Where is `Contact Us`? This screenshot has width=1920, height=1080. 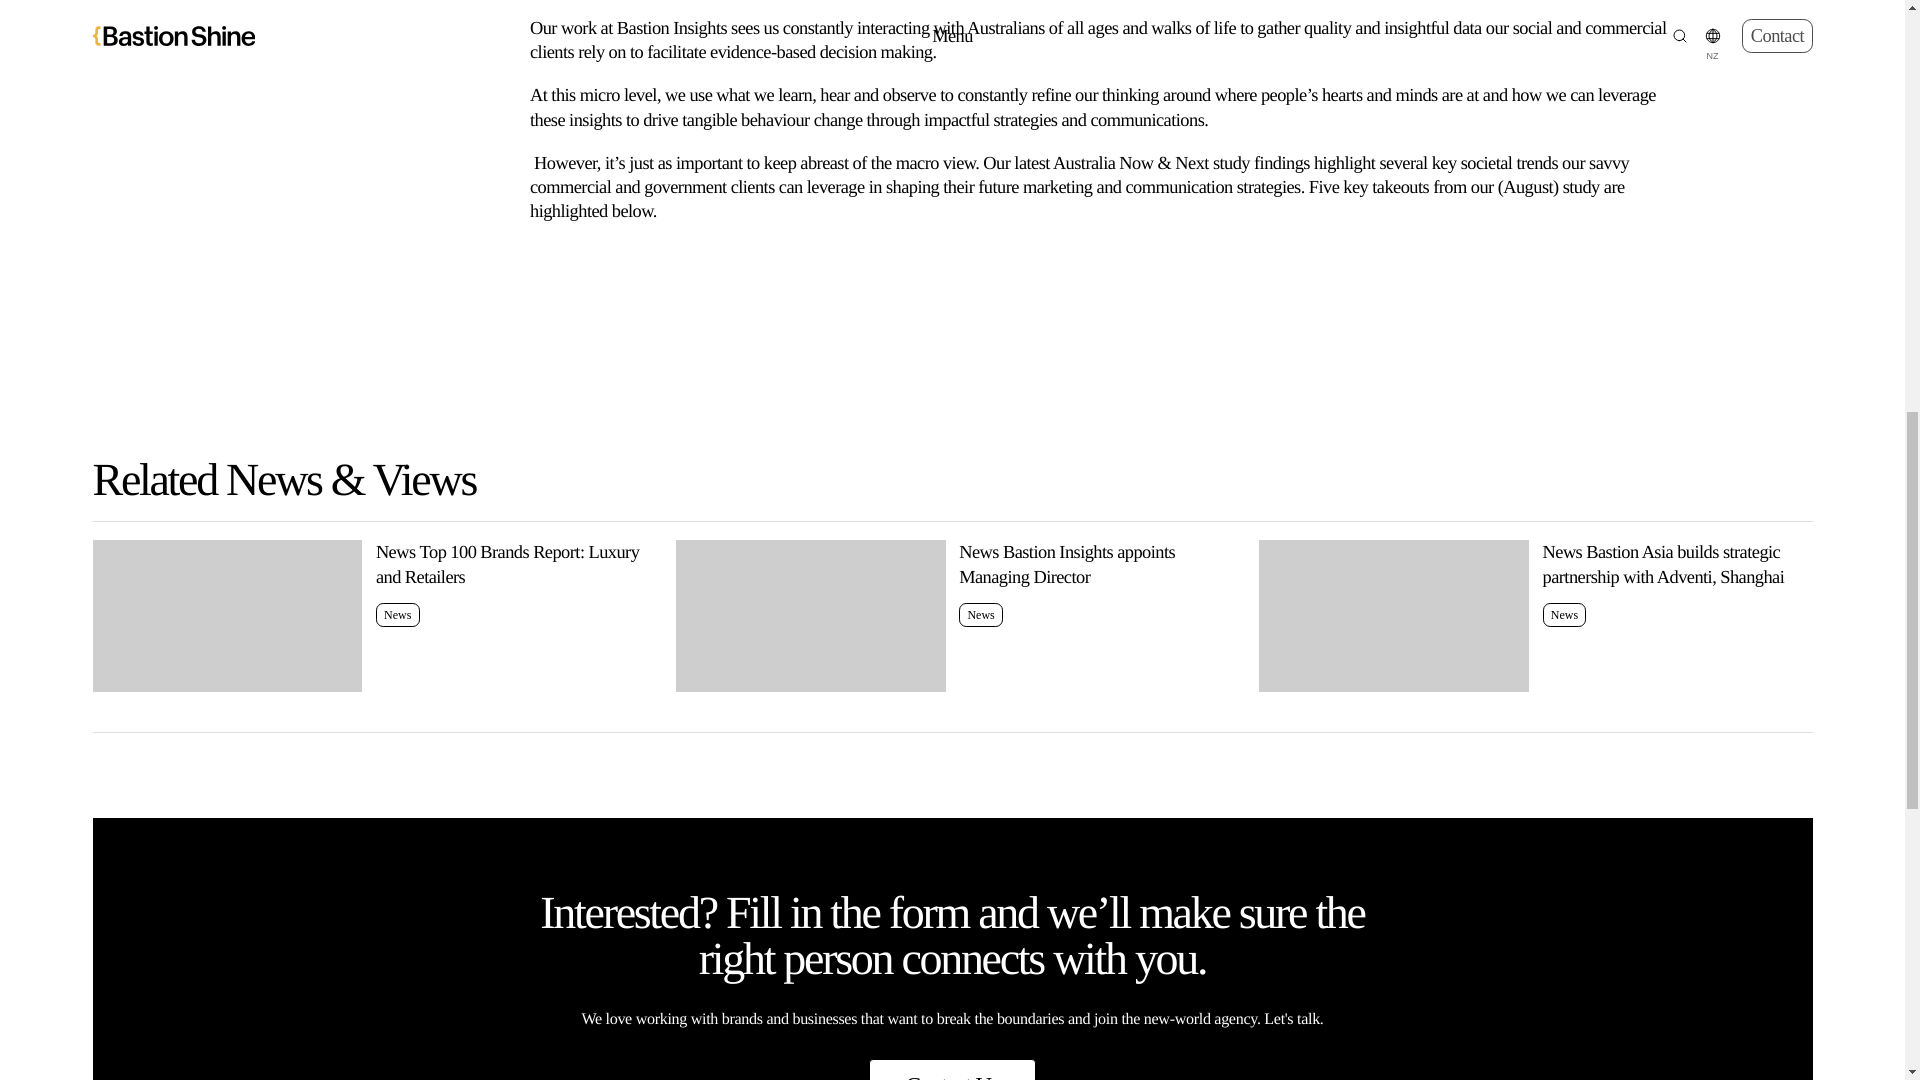
Contact Us is located at coordinates (952, 616).